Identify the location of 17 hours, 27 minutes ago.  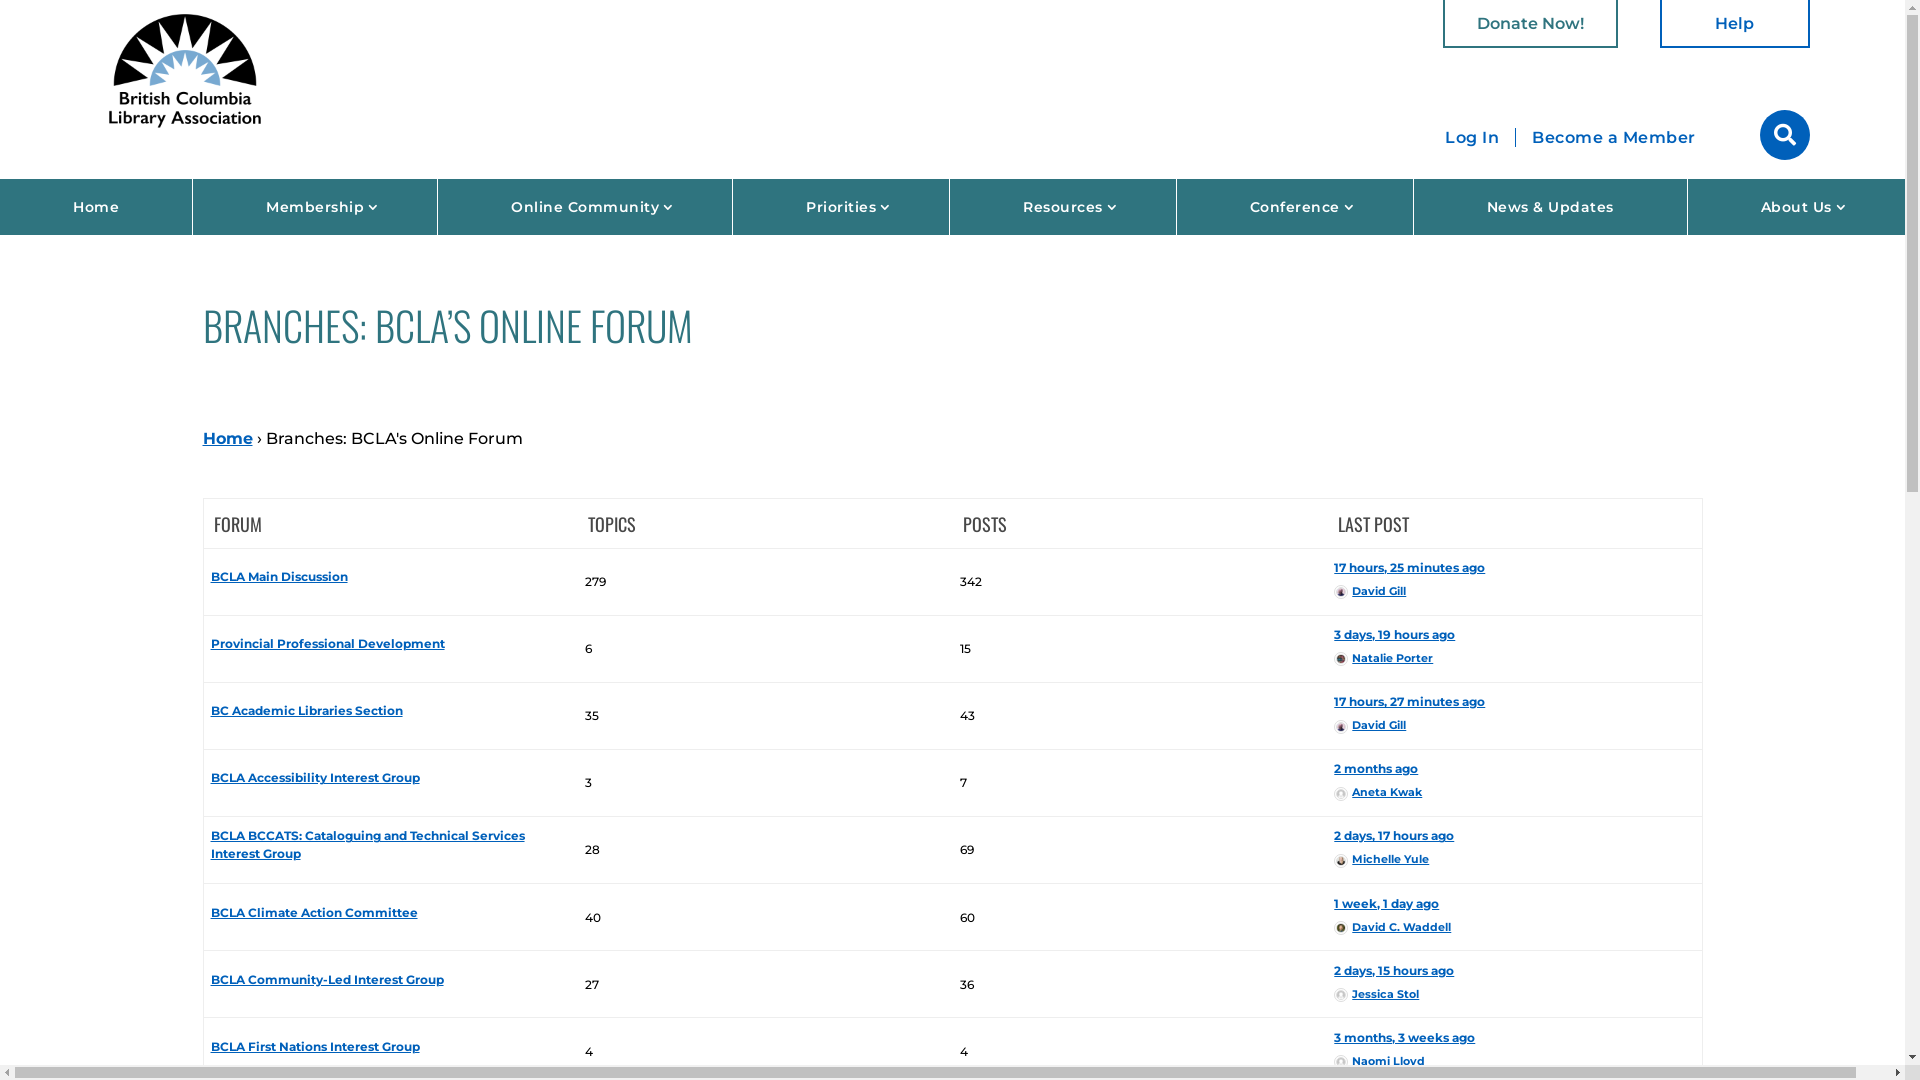
(1410, 702).